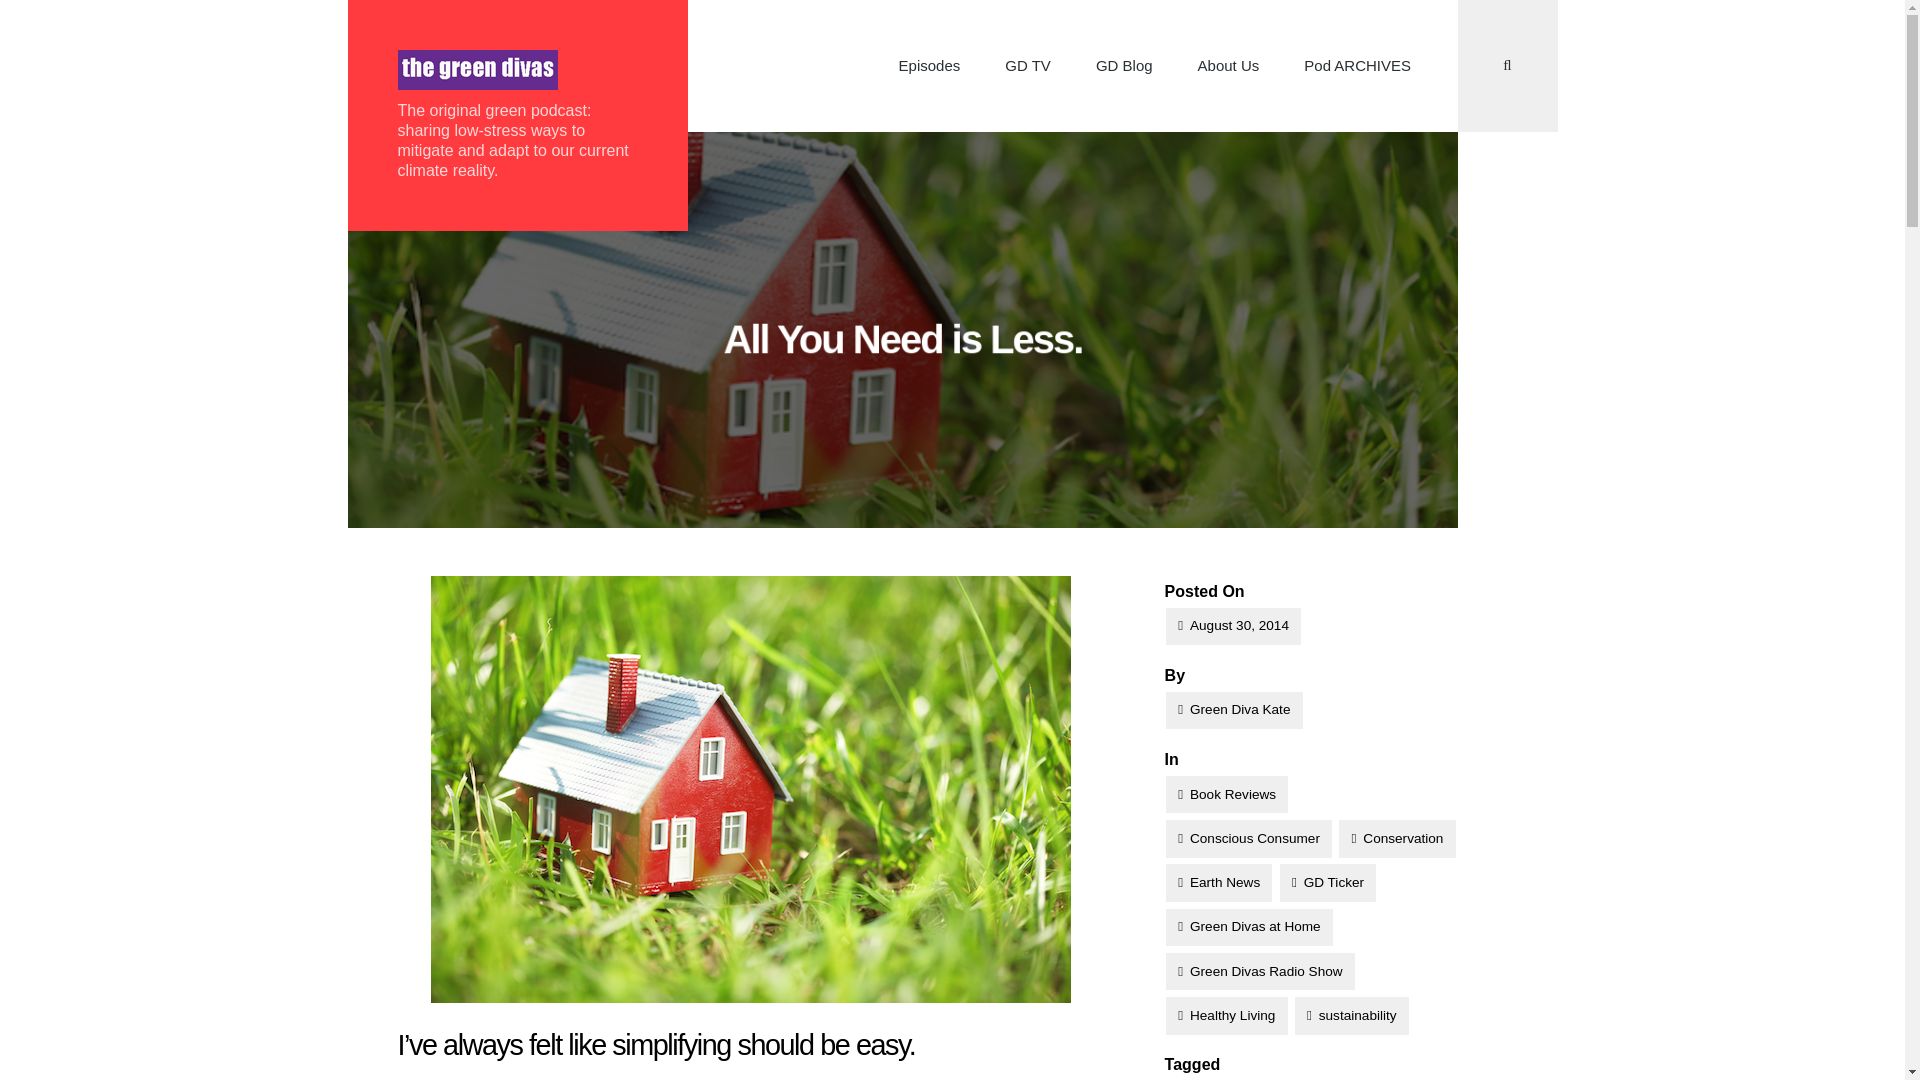  Describe the element at coordinates (1233, 626) in the screenshot. I see `August 30, 2014` at that location.